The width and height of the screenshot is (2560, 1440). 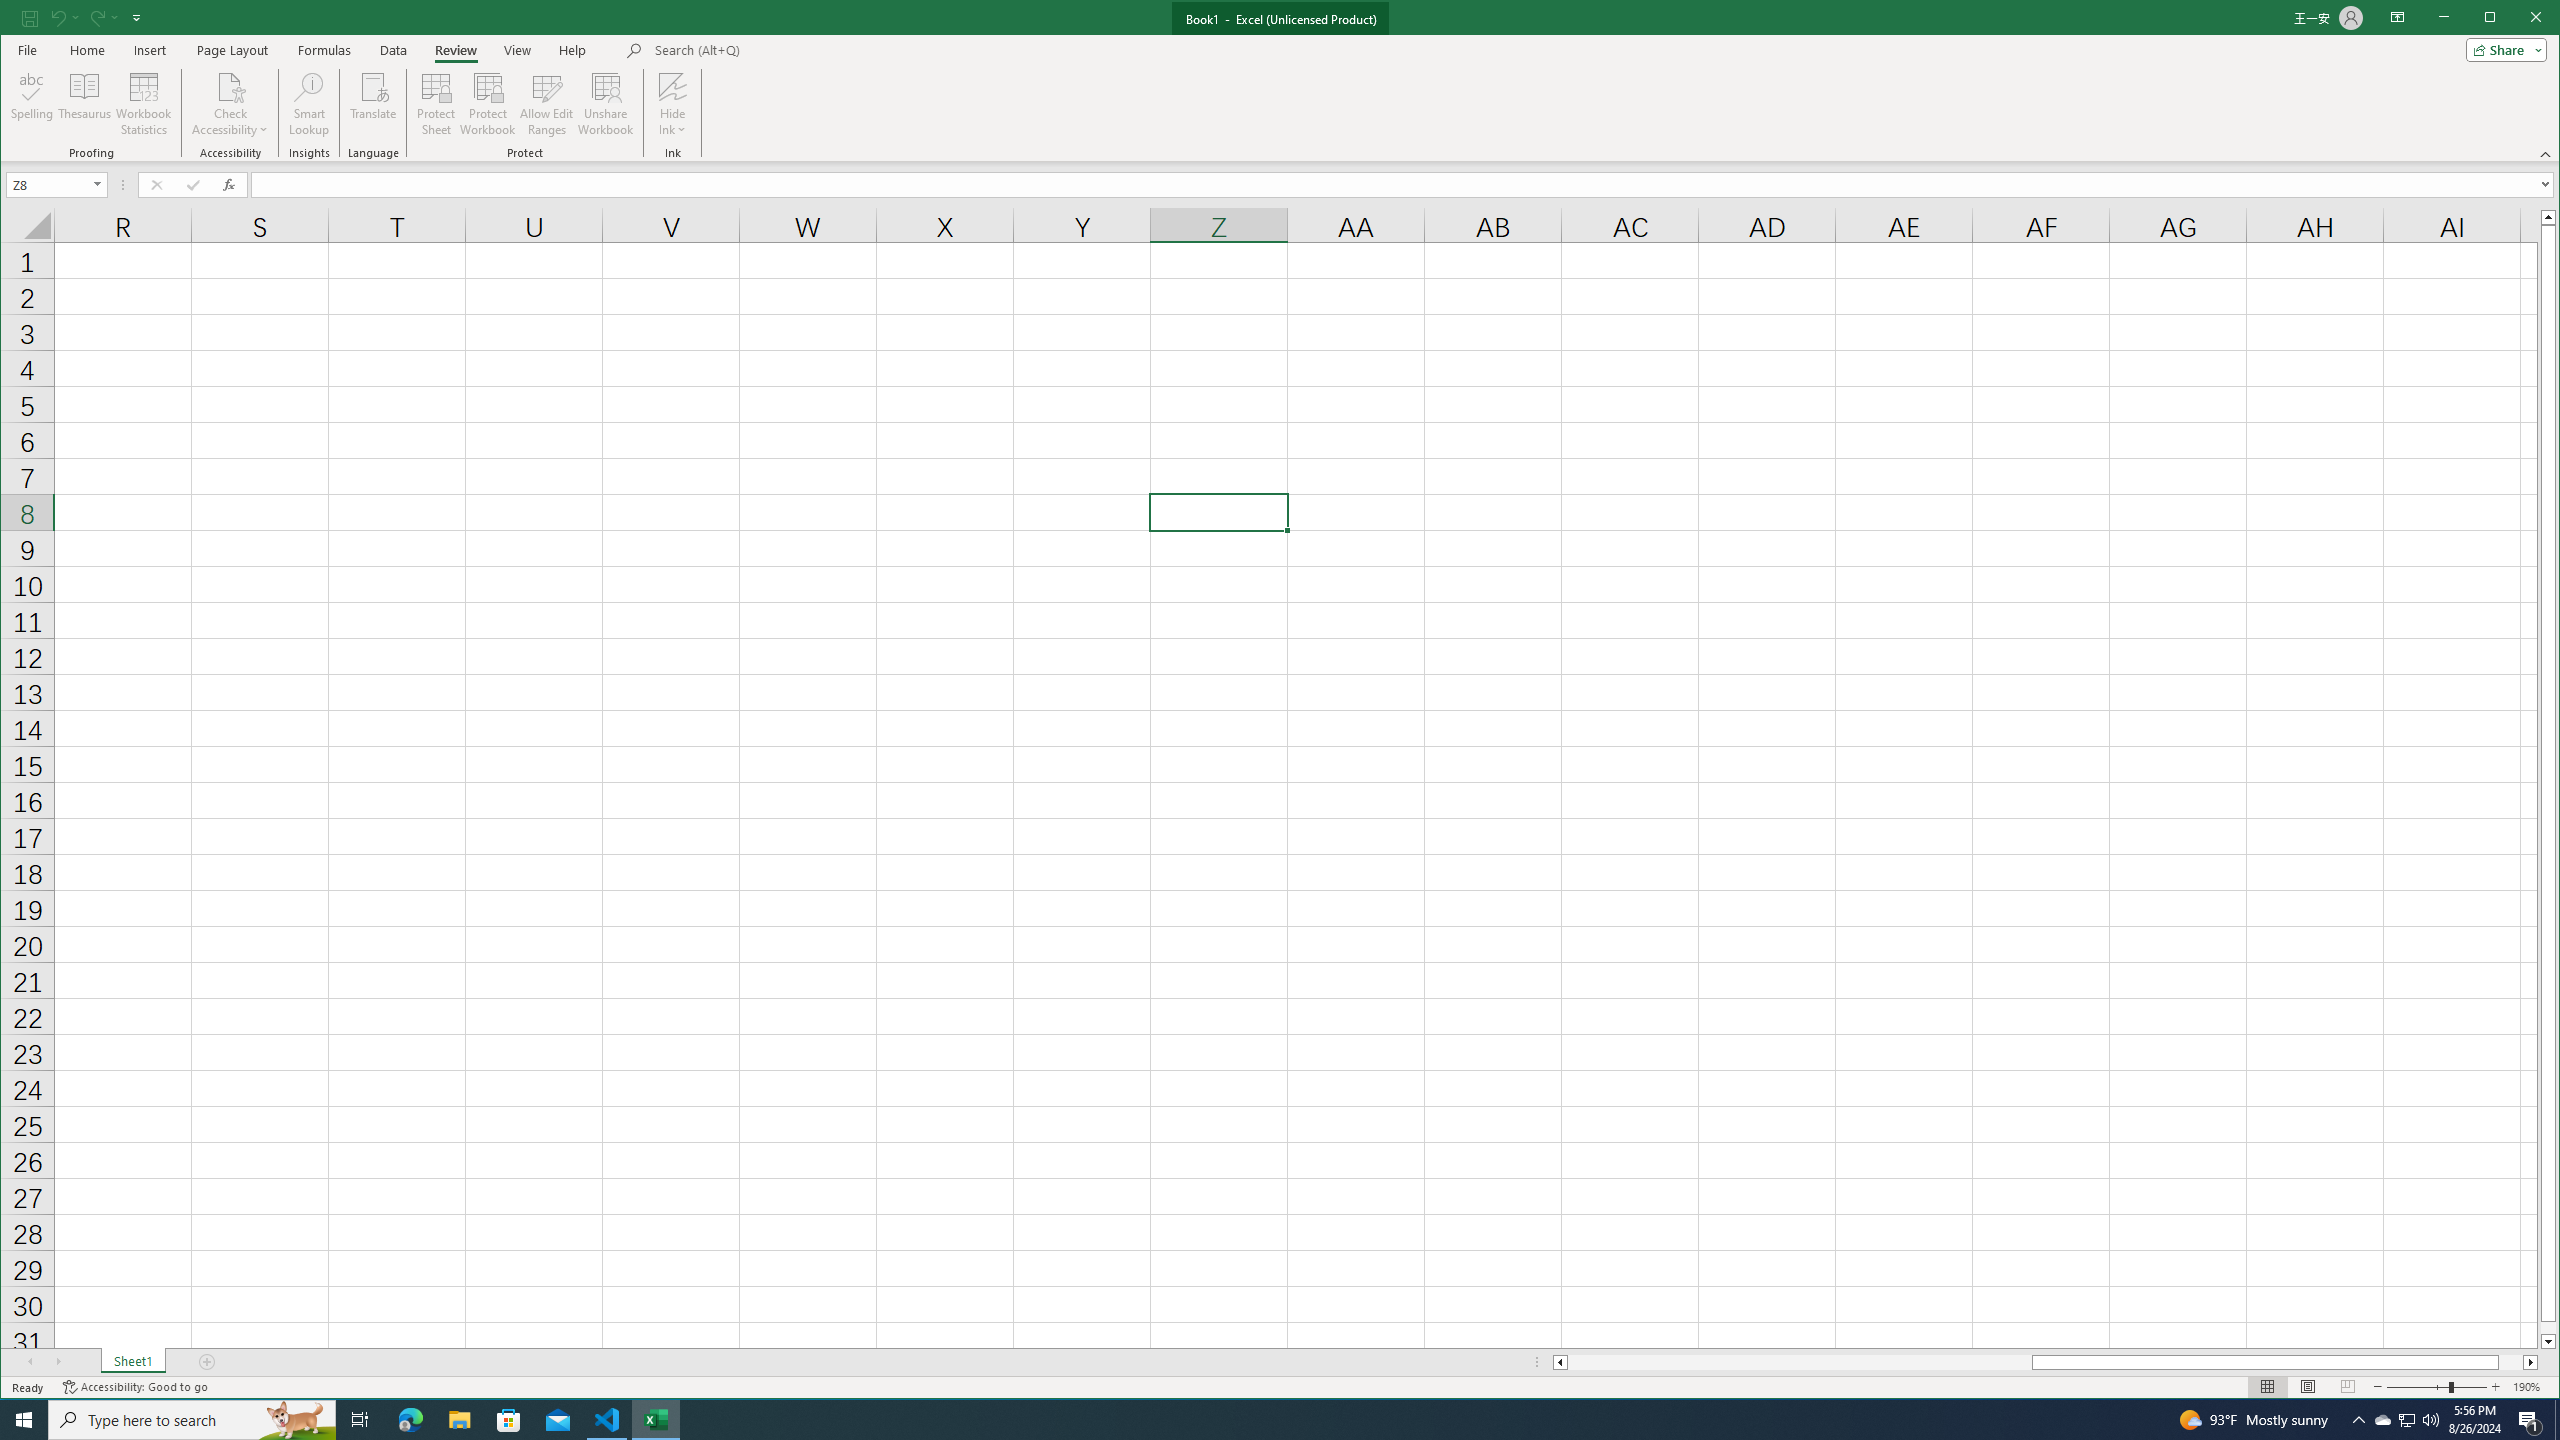 What do you see at coordinates (374, 104) in the screenshot?
I see `Translate` at bounding box center [374, 104].